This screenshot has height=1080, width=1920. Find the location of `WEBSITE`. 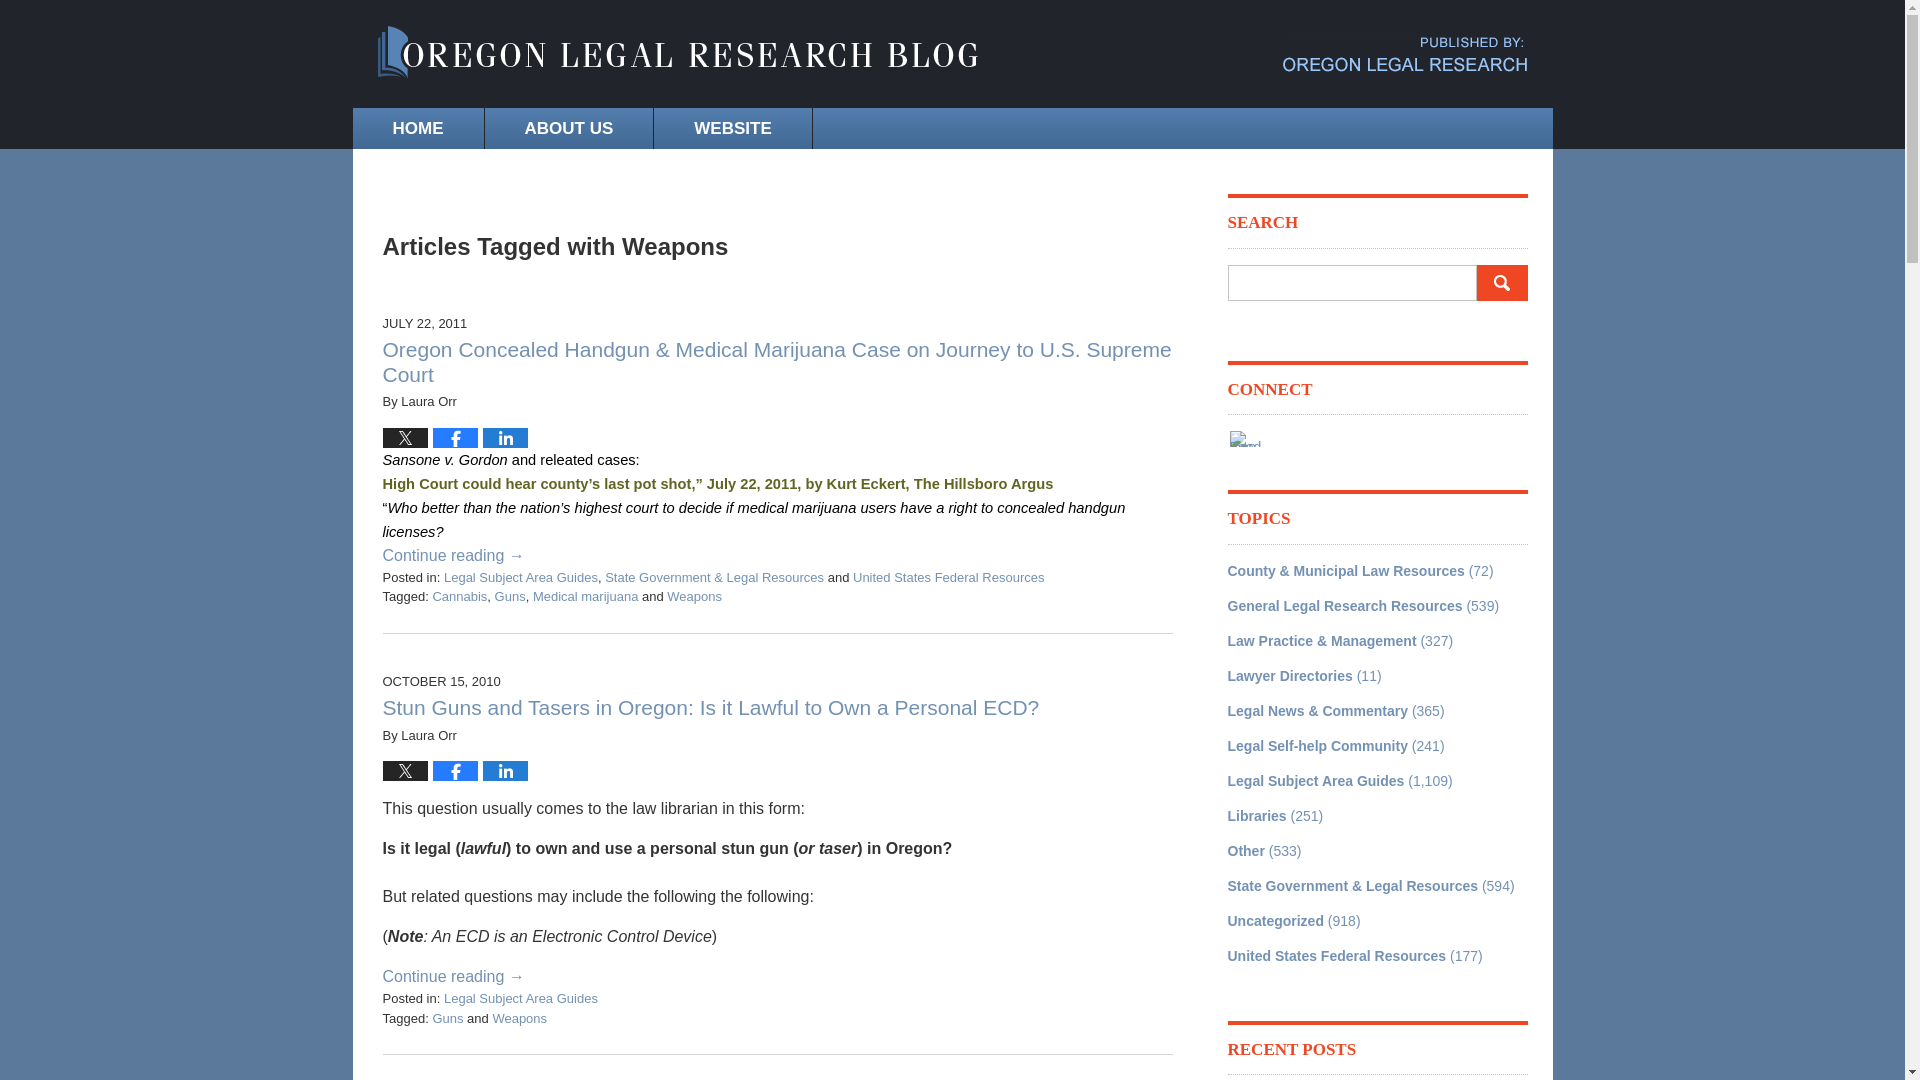

WEBSITE is located at coordinates (732, 128).